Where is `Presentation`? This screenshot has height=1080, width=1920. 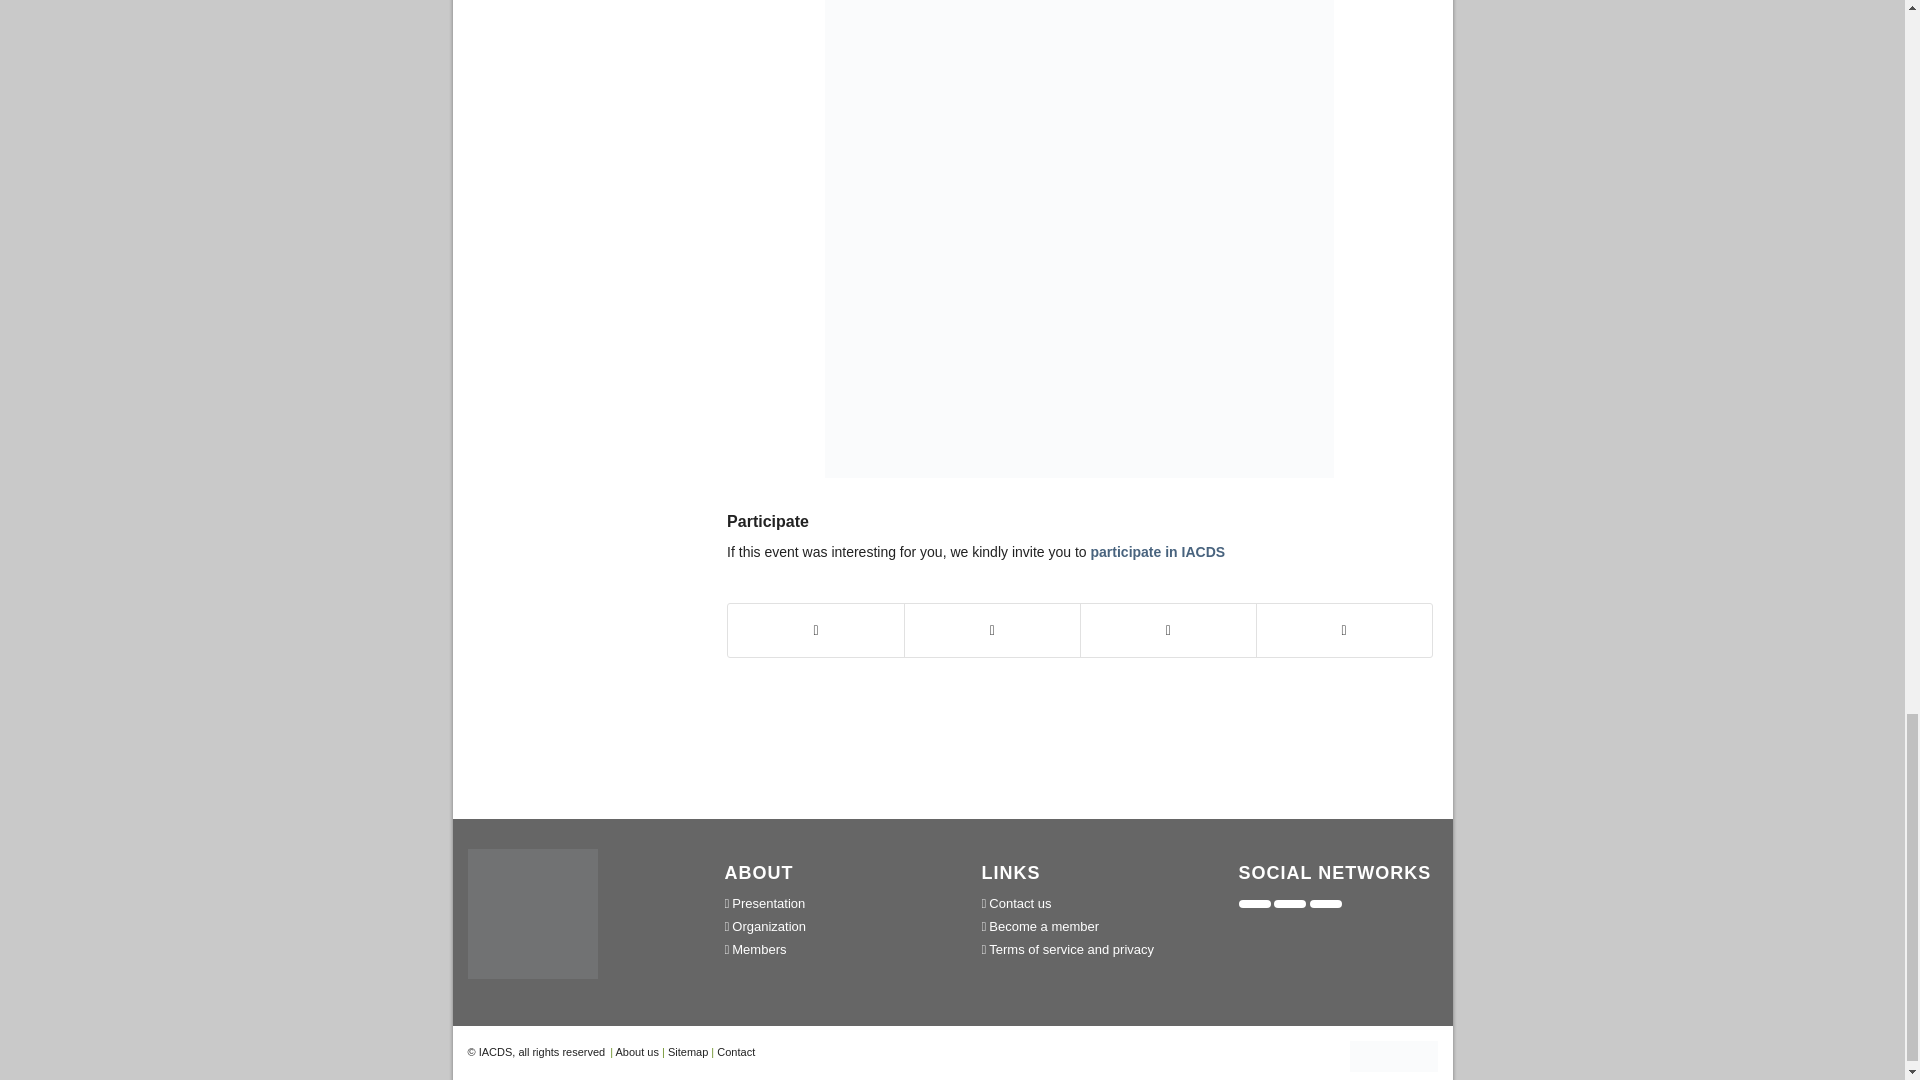 Presentation is located at coordinates (824, 903).